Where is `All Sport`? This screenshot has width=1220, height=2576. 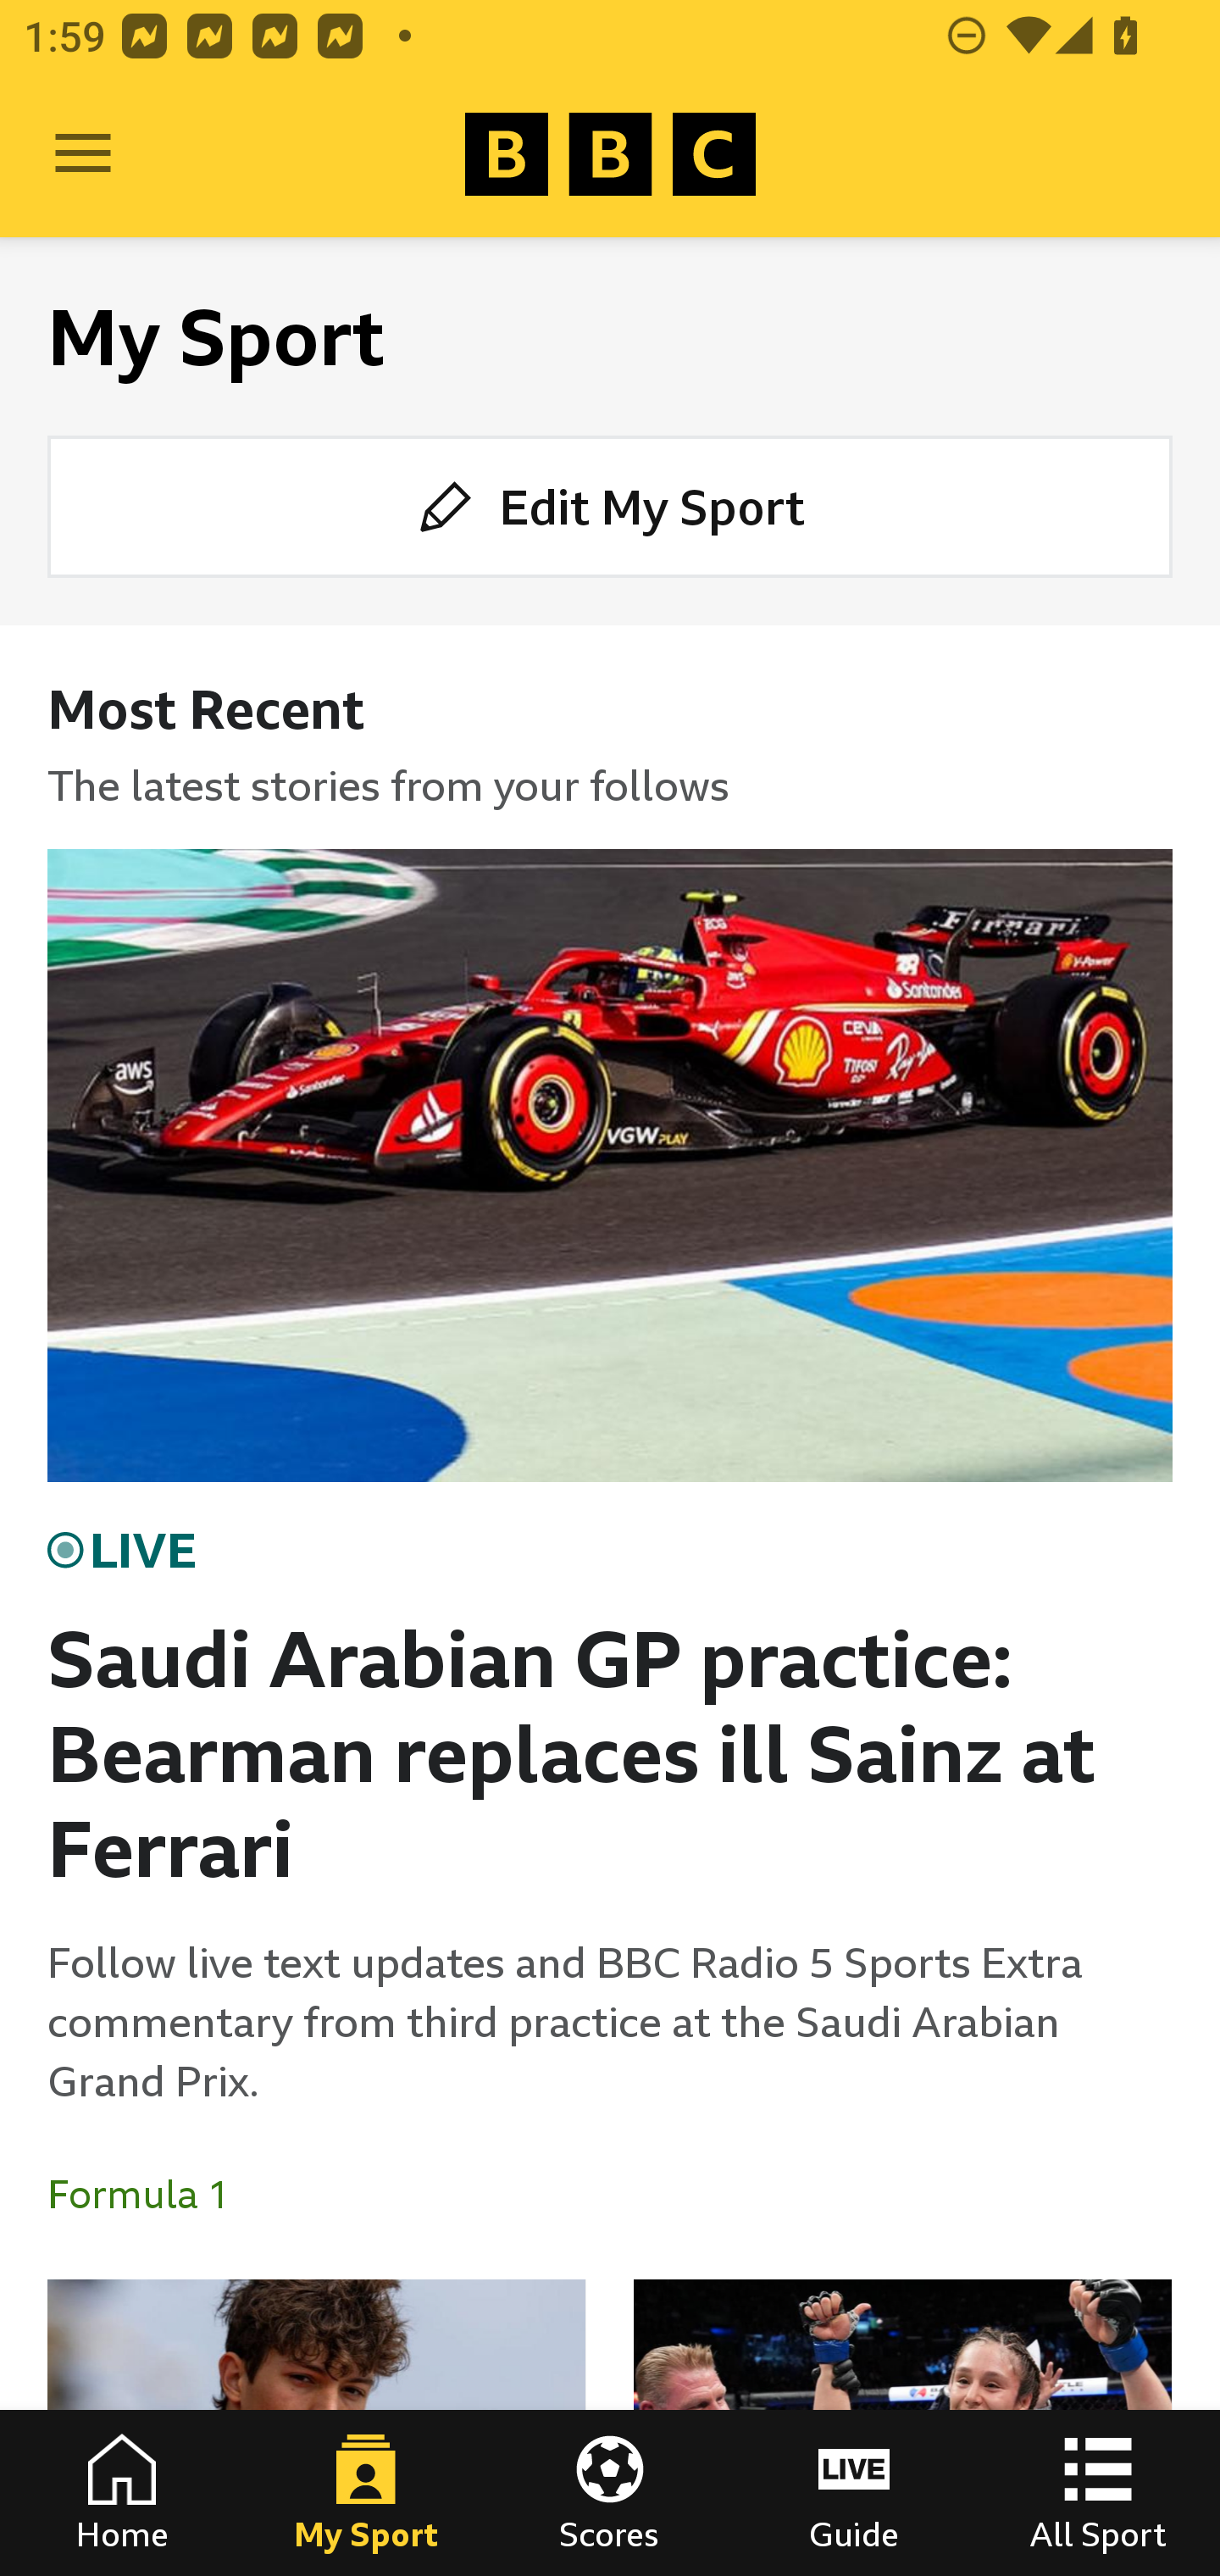
All Sport is located at coordinates (1098, 2493).